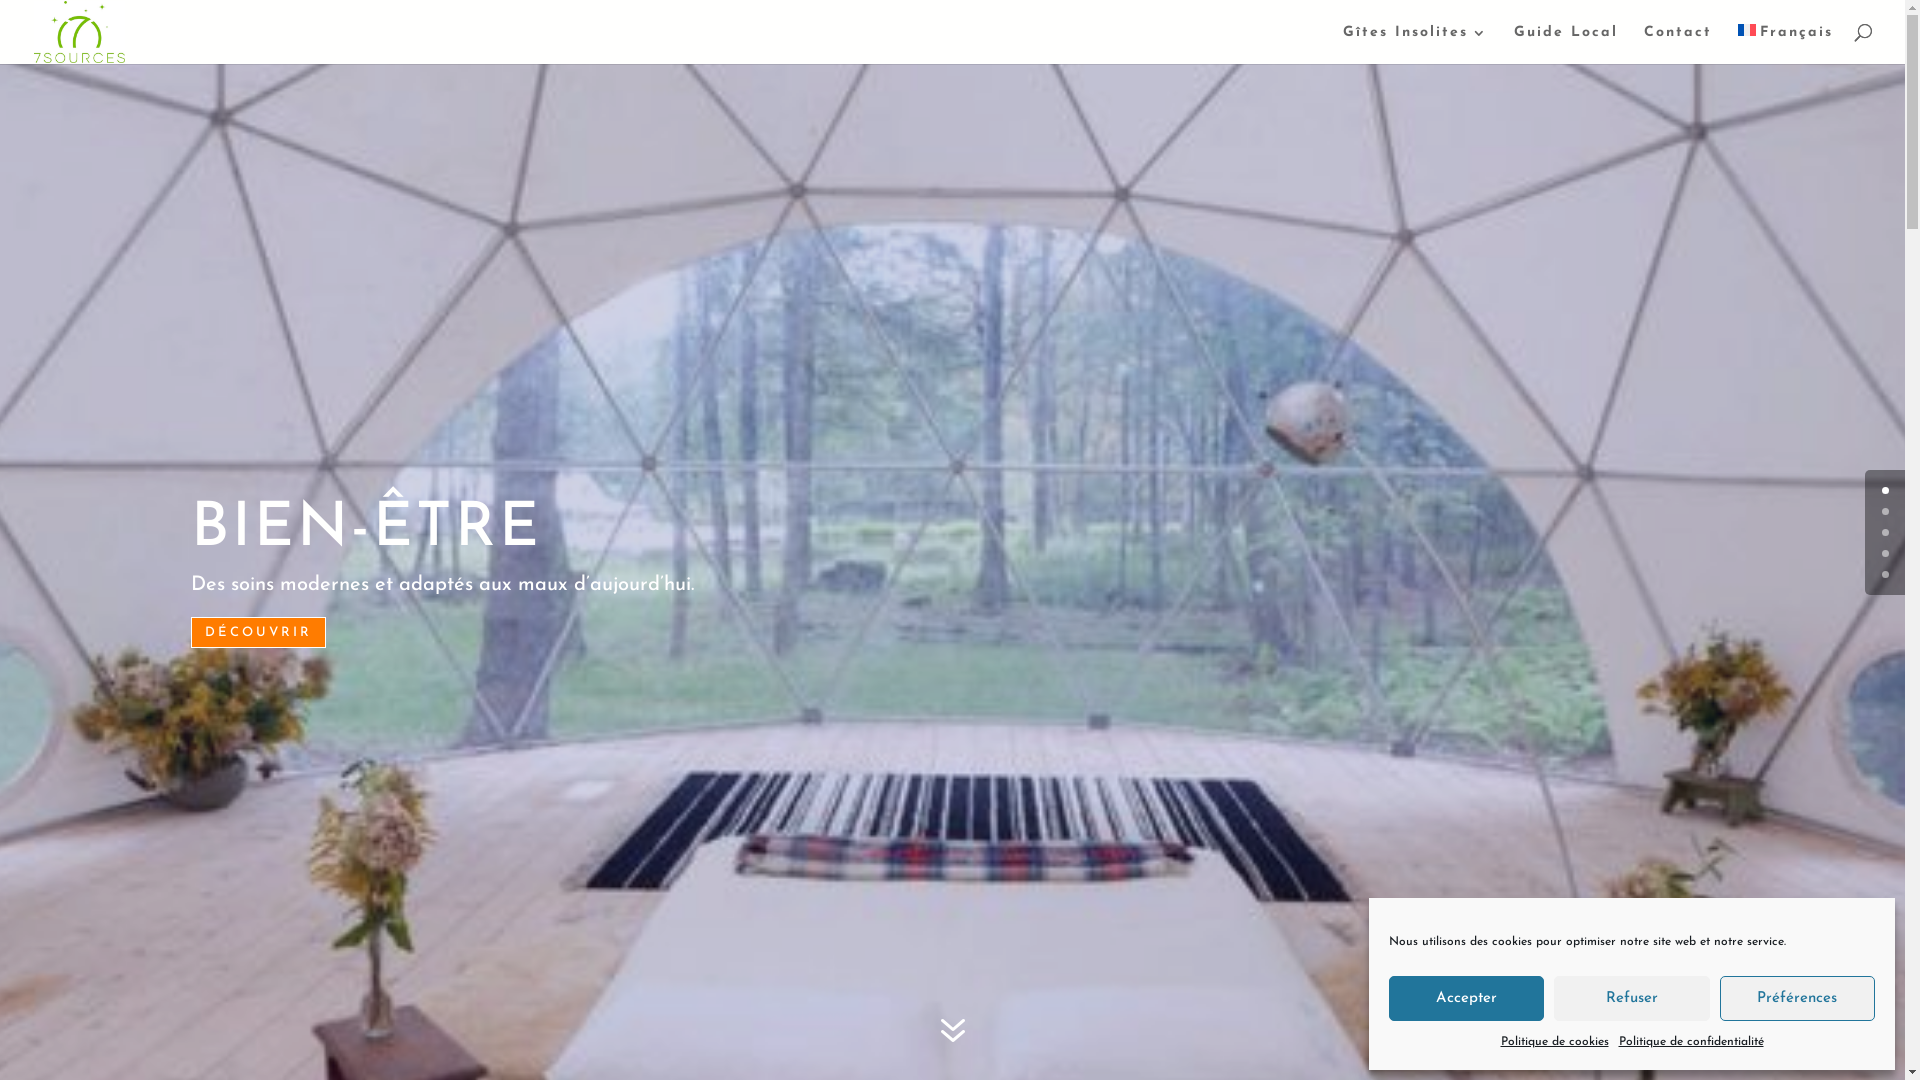 This screenshot has height=1080, width=1920. Describe the element at coordinates (1886, 574) in the screenshot. I see `4` at that location.